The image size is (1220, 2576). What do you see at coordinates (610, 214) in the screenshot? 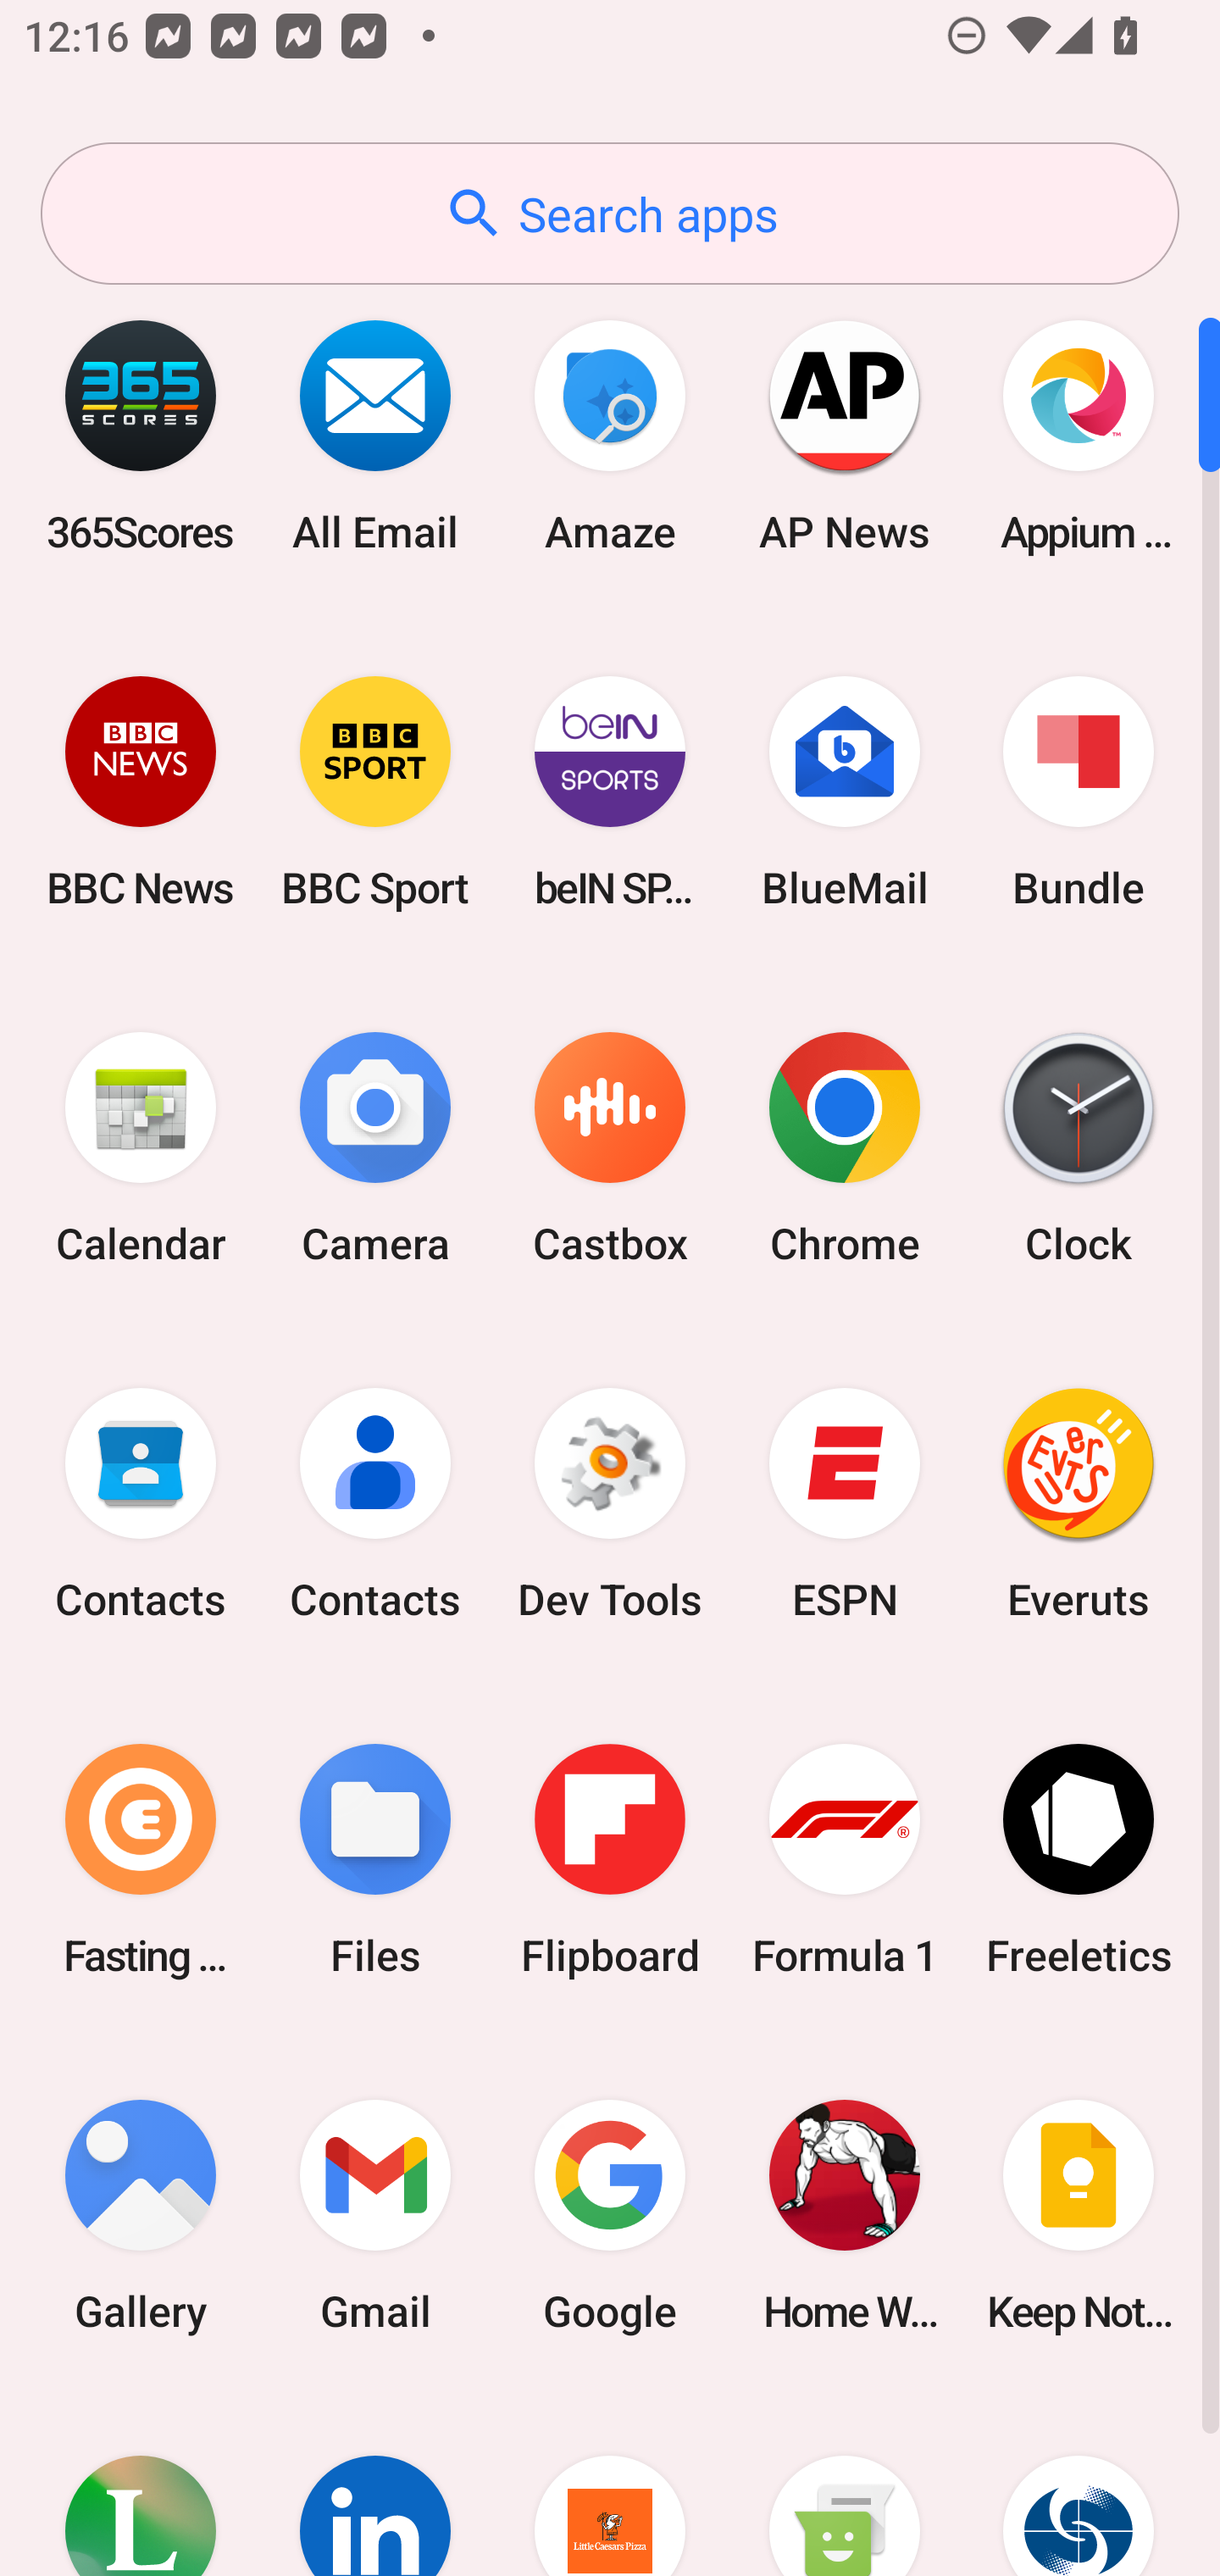
I see `  Search apps` at bounding box center [610, 214].